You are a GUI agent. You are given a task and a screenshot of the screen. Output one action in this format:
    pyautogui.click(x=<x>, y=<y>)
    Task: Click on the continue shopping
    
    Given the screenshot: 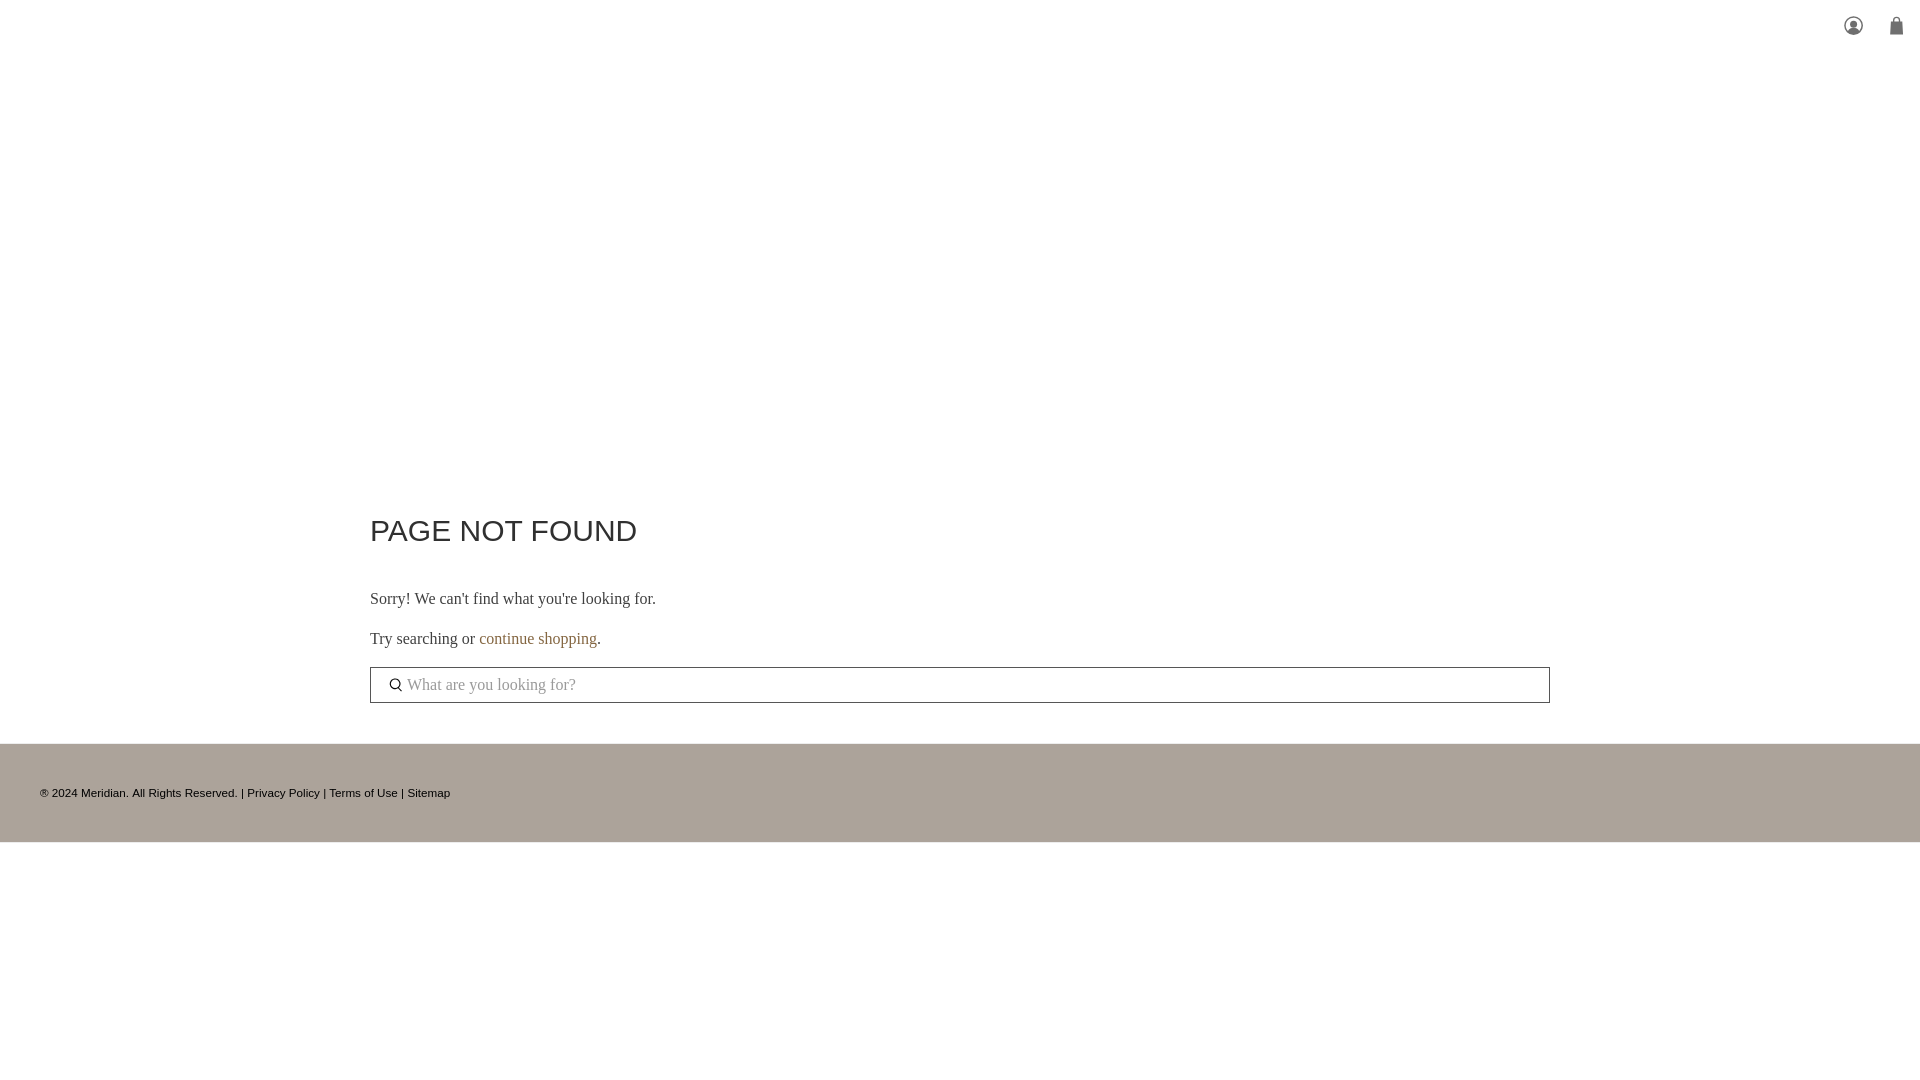 What is the action you would take?
    pyautogui.click(x=538, y=638)
    